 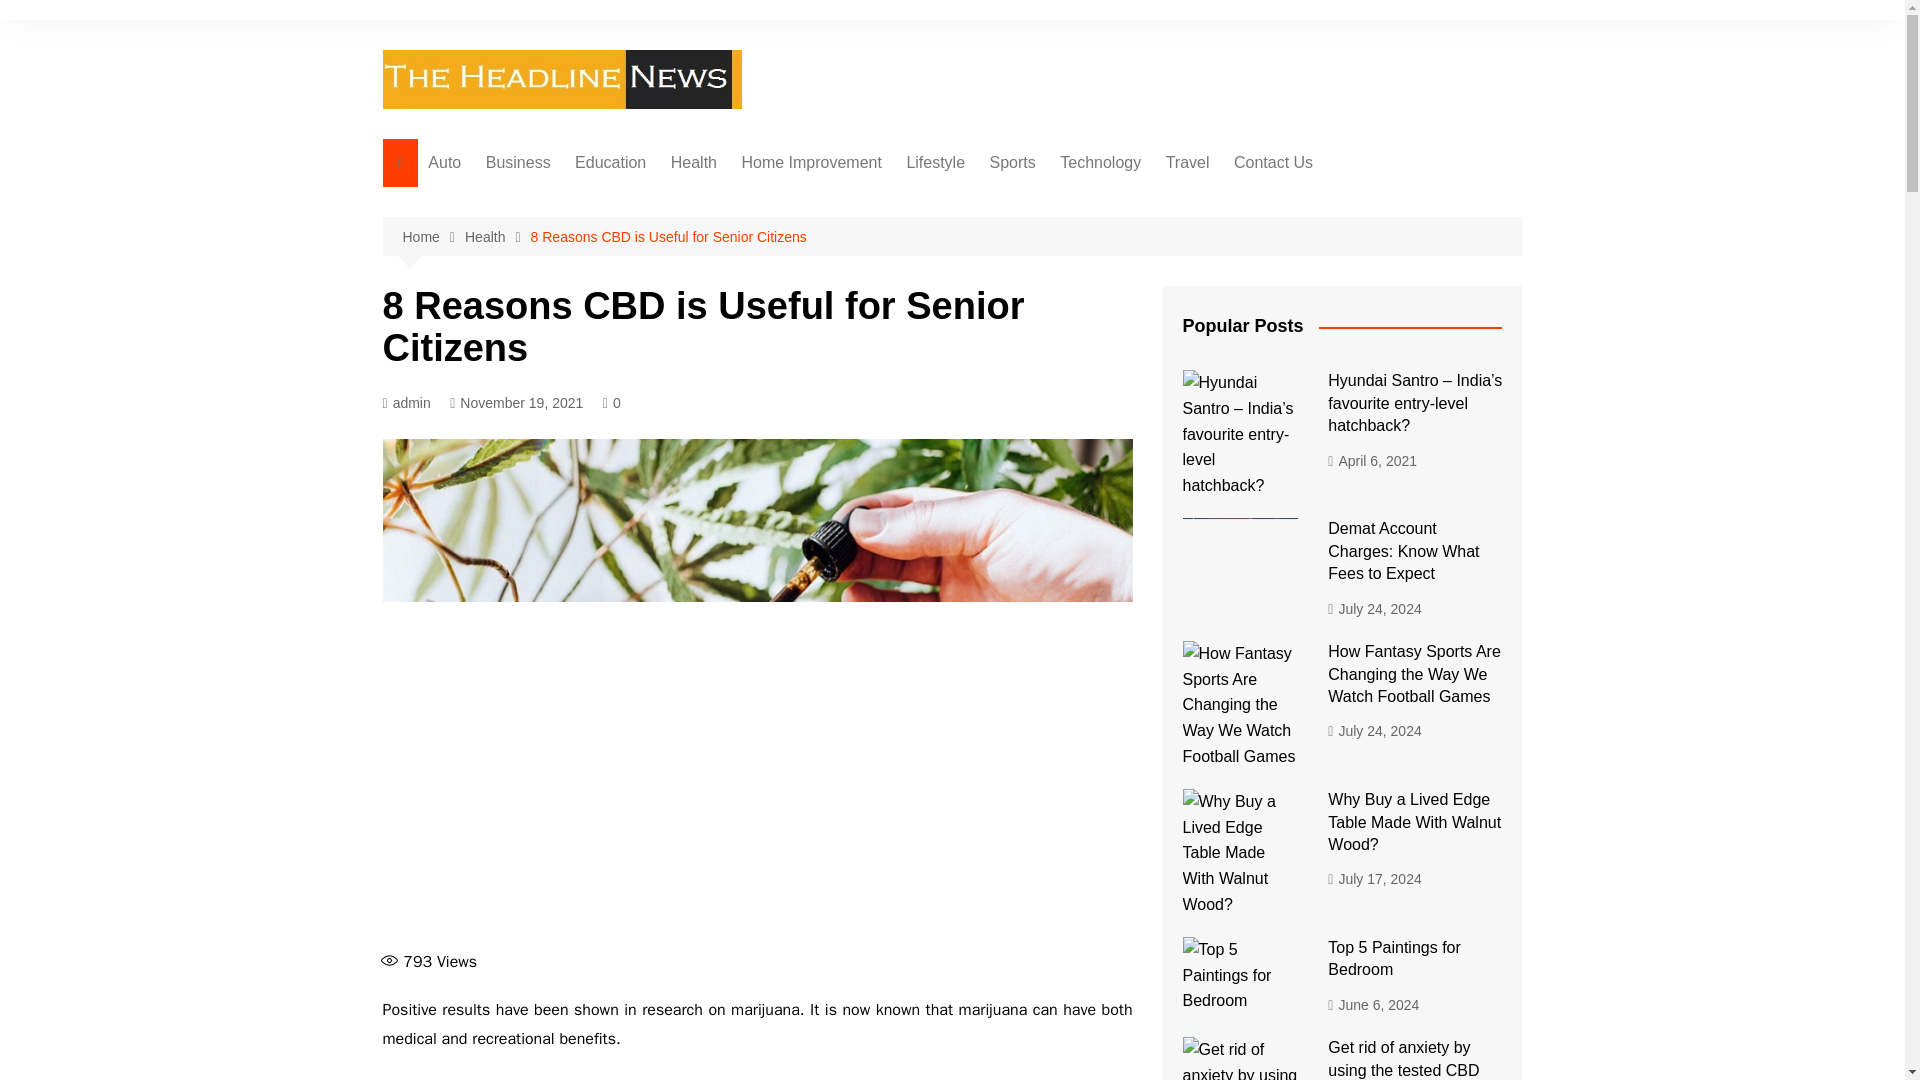 What do you see at coordinates (586, 203) in the screenshot?
I see `Finance` at bounding box center [586, 203].